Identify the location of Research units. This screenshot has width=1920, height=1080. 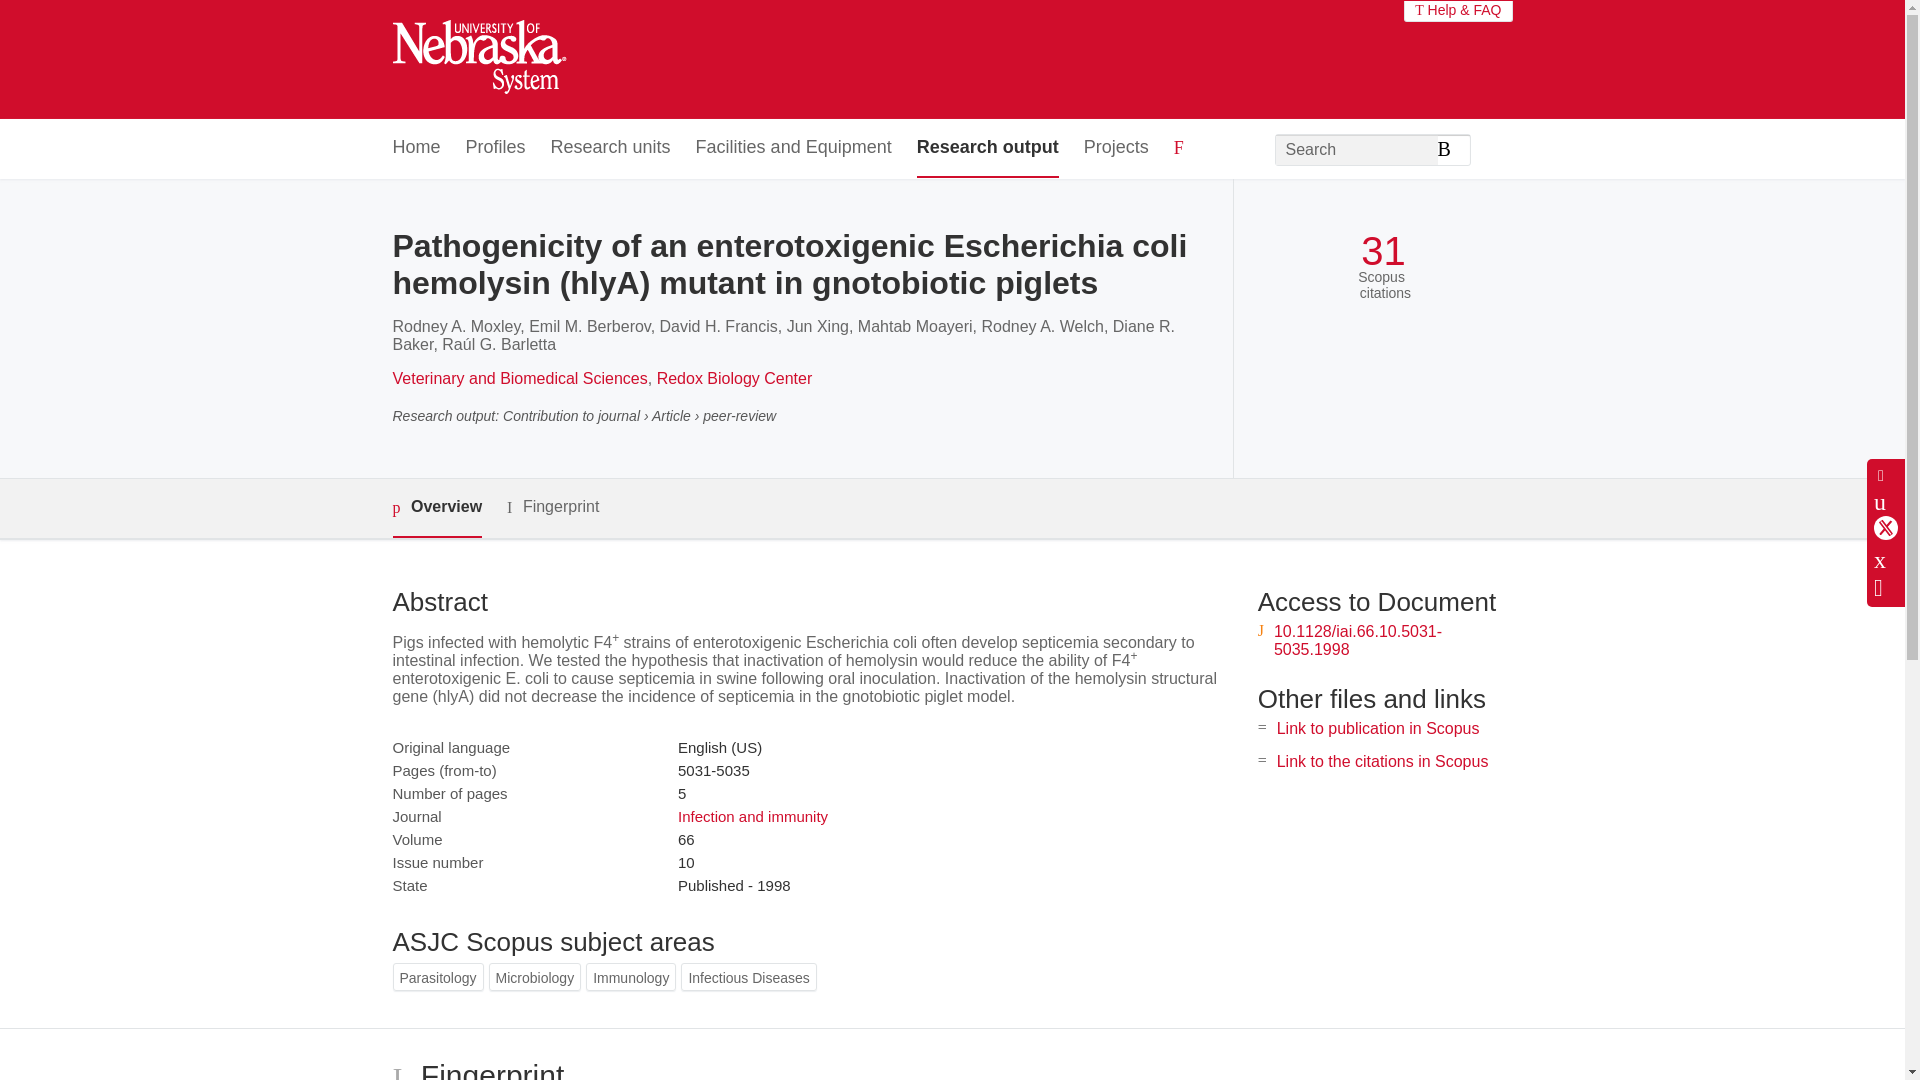
(610, 148).